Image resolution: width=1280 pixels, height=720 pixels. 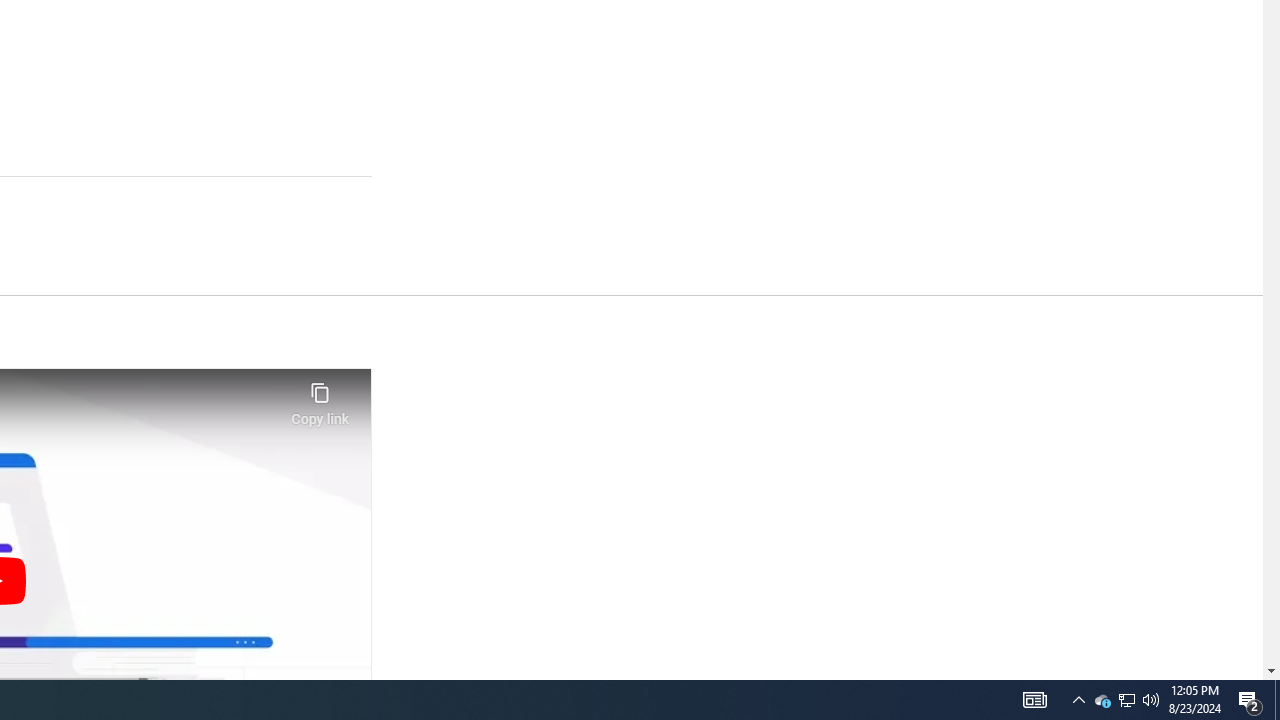 I want to click on Copy link, so click(x=320, y=398).